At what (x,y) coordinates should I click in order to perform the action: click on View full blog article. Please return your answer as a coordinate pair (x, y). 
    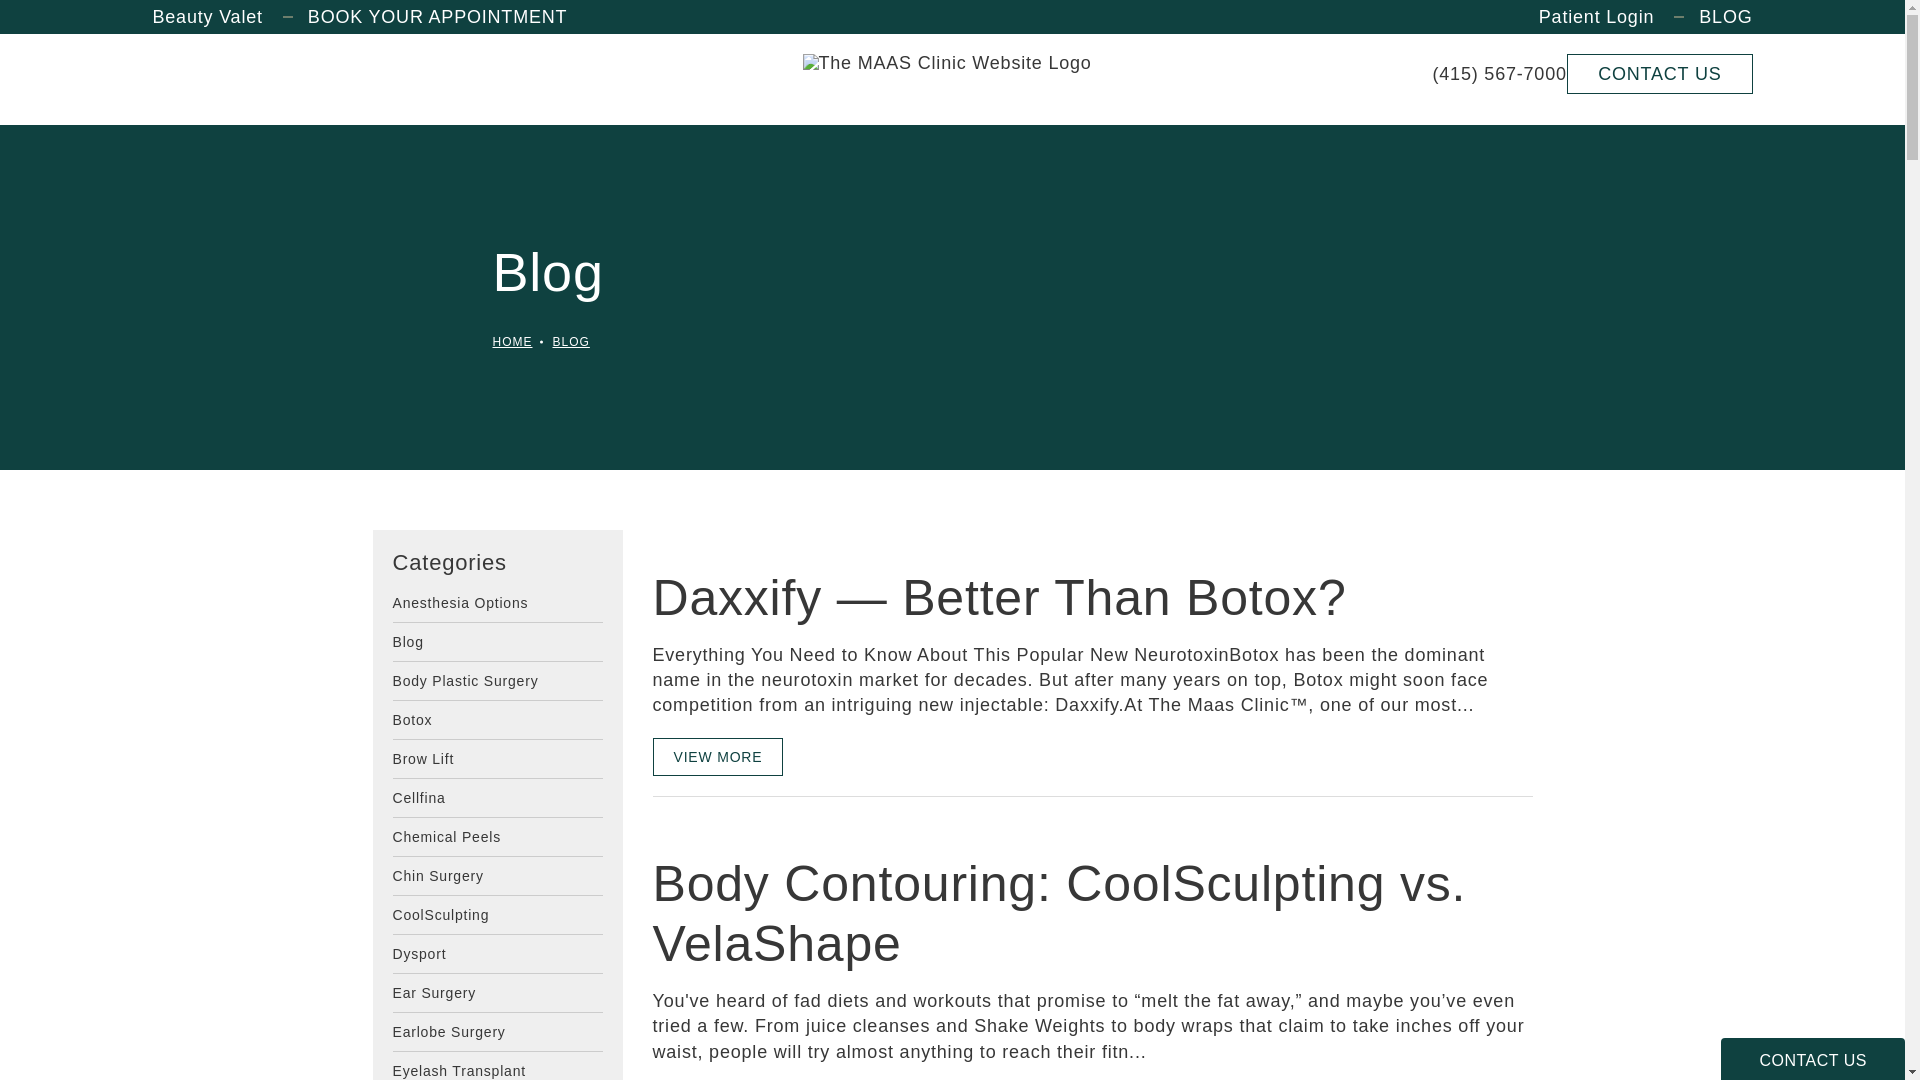
    Looking at the image, I should click on (718, 756).